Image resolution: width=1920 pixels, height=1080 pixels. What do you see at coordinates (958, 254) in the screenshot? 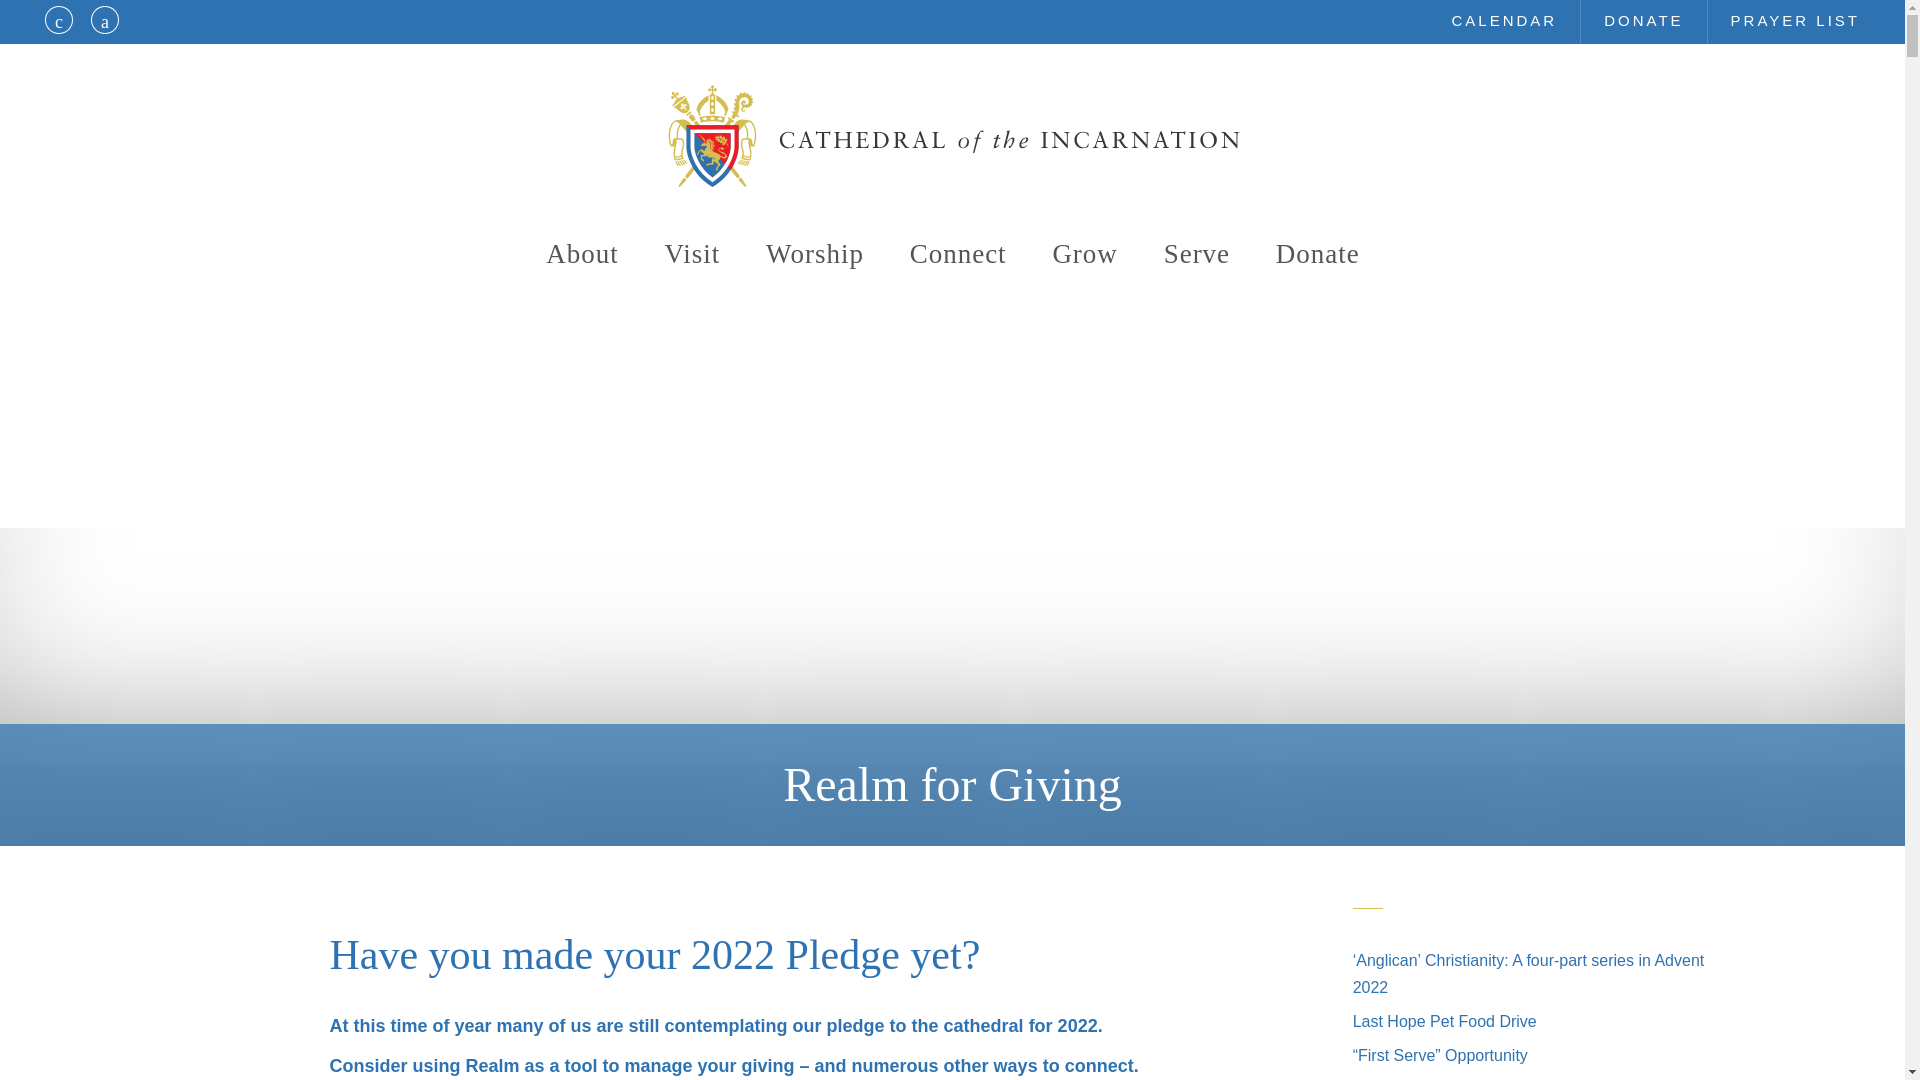
I see `Connect` at bounding box center [958, 254].